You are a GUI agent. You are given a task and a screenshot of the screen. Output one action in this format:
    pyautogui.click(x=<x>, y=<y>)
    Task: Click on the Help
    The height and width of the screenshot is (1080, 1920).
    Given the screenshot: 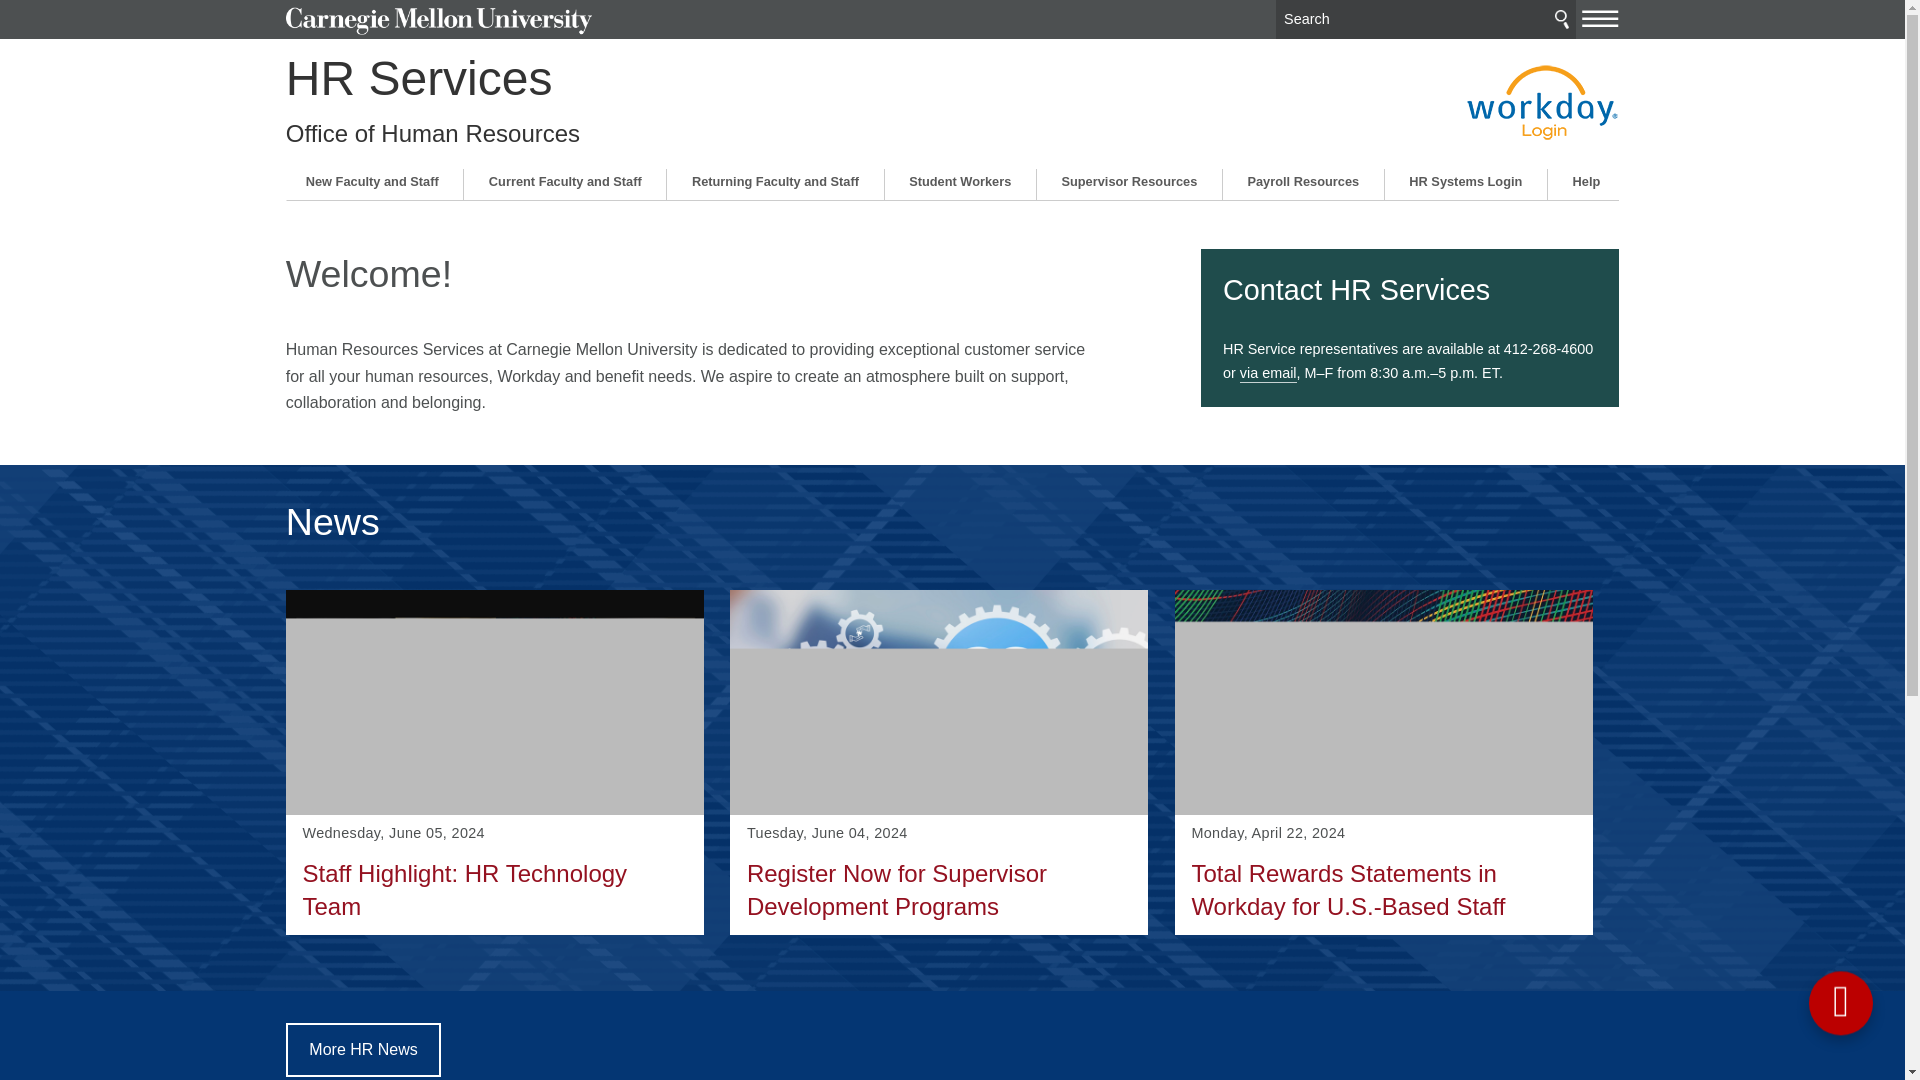 What is the action you would take?
    pyautogui.click(x=1586, y=181)
    